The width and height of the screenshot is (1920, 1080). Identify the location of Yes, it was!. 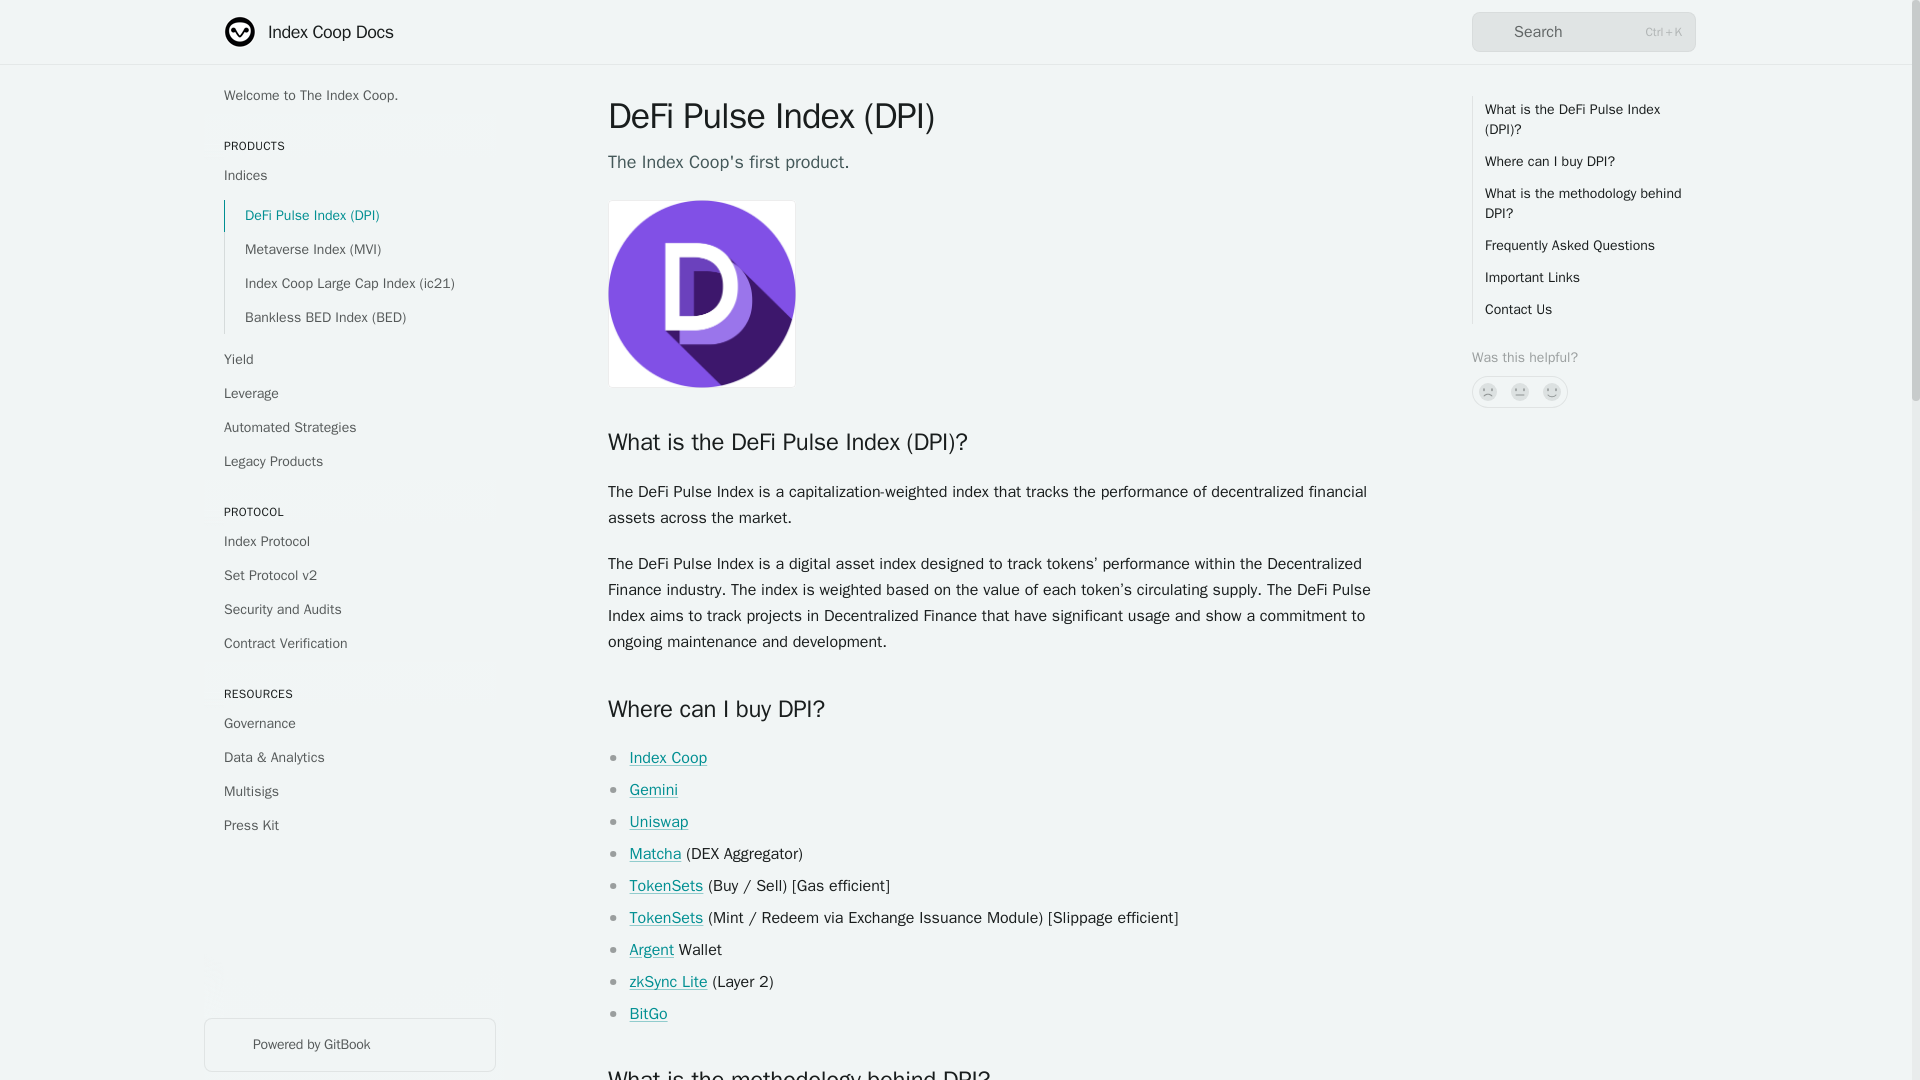
(1552, 392).